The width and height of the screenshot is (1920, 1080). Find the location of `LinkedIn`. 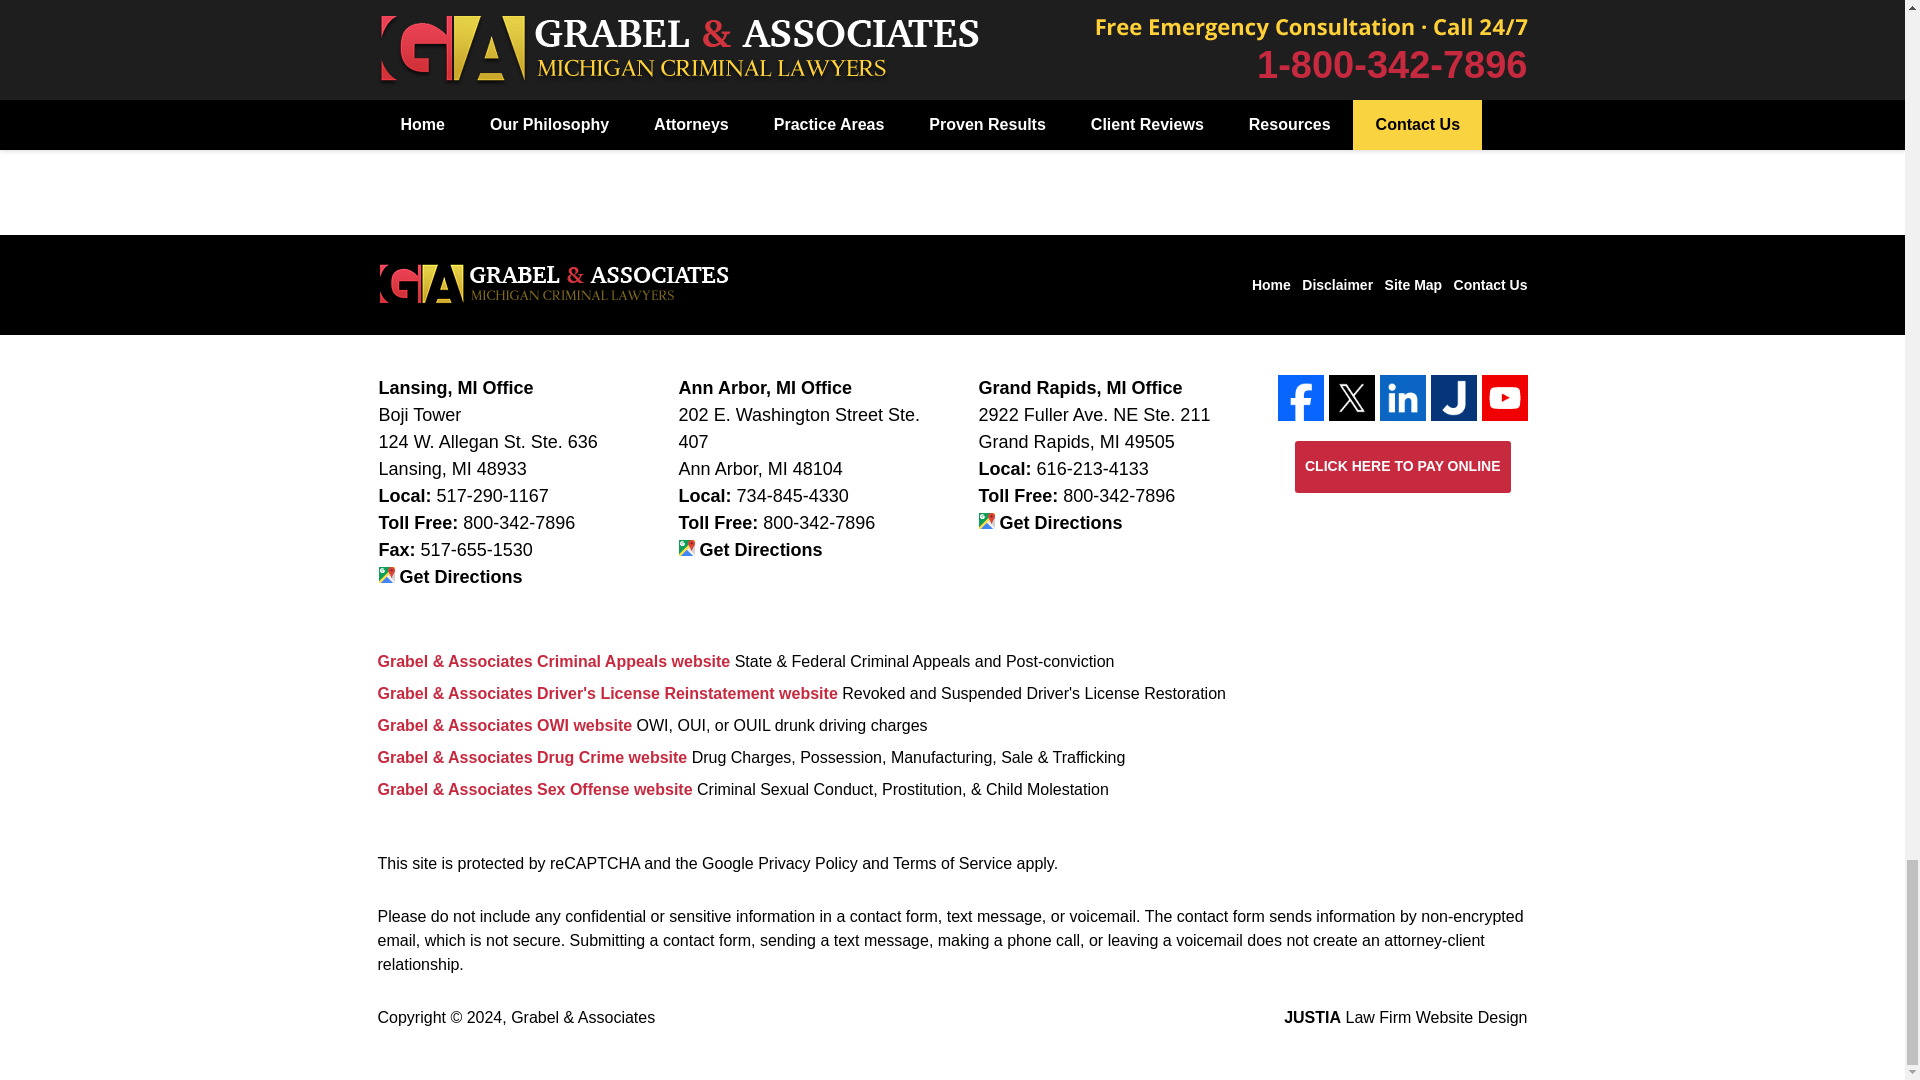

LinkedIn is located at coordinates (1403, 398).